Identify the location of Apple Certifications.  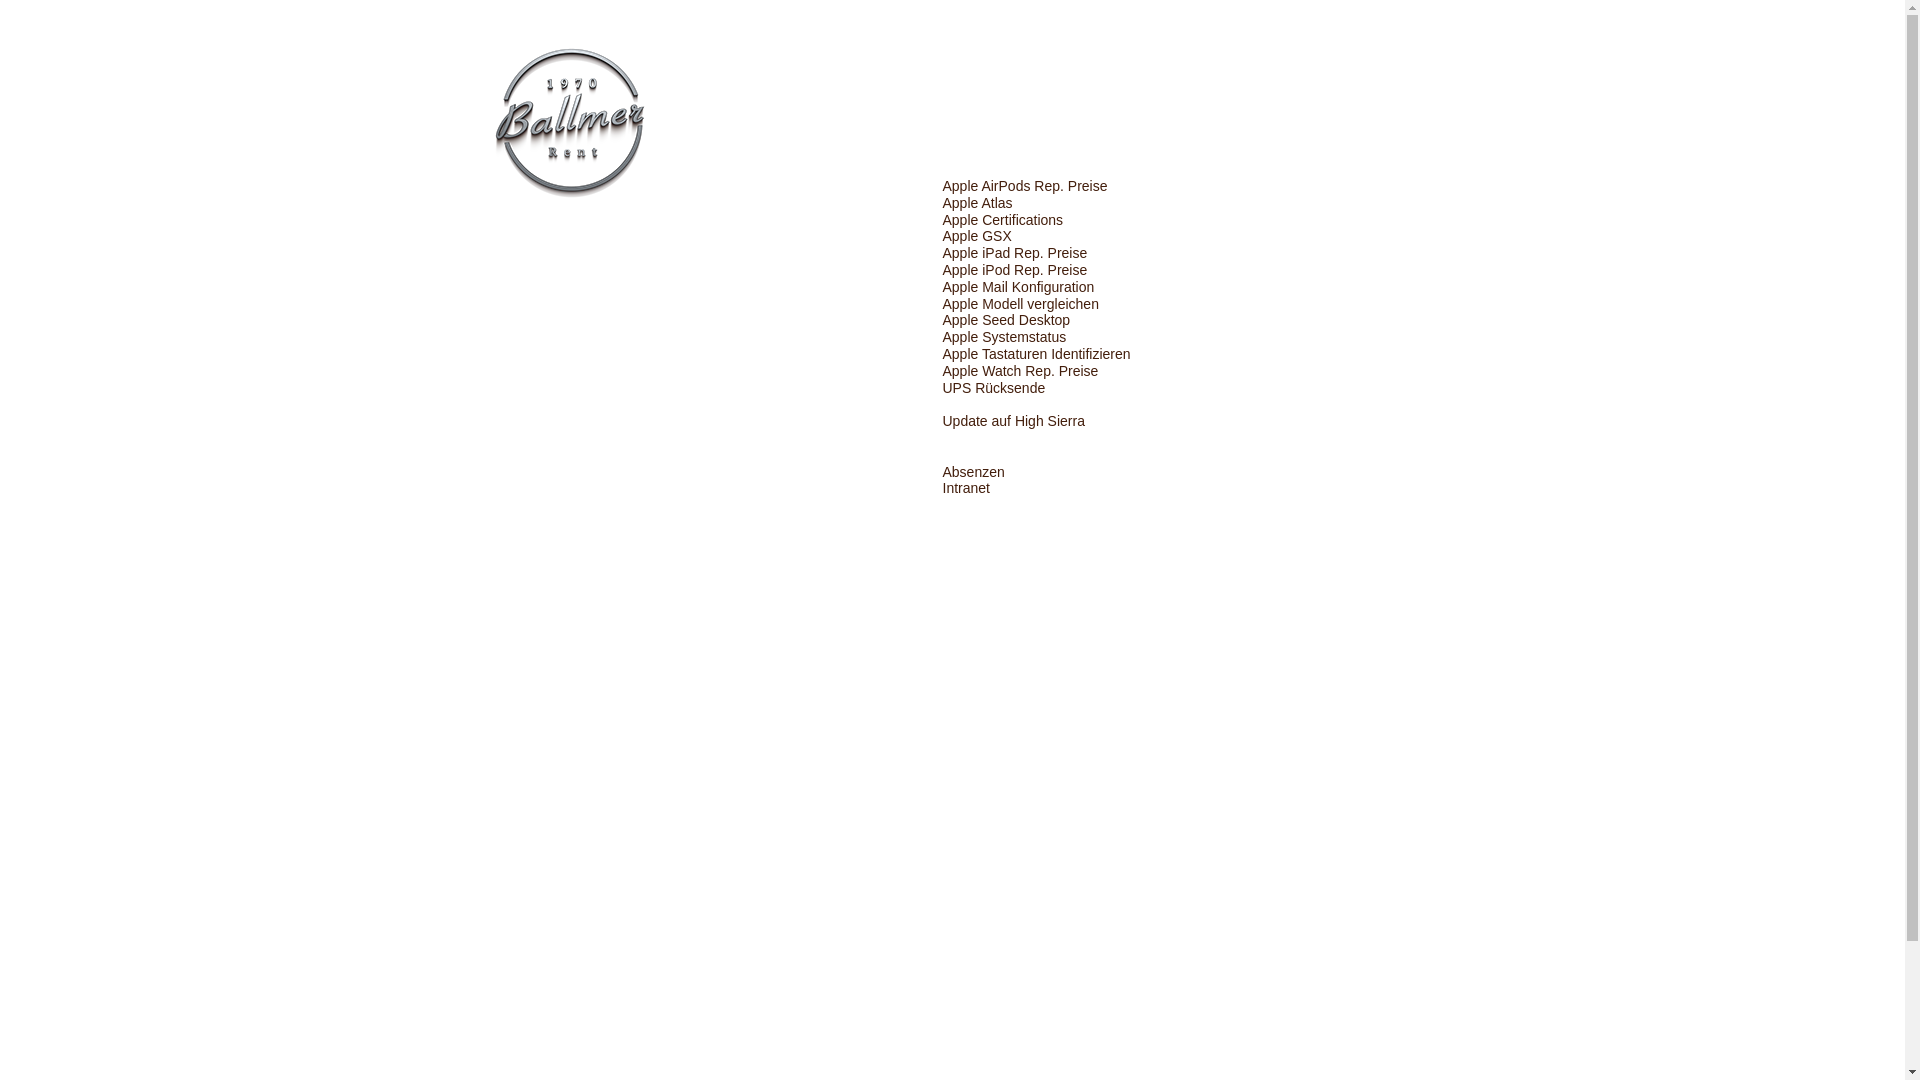
(1002, 220).